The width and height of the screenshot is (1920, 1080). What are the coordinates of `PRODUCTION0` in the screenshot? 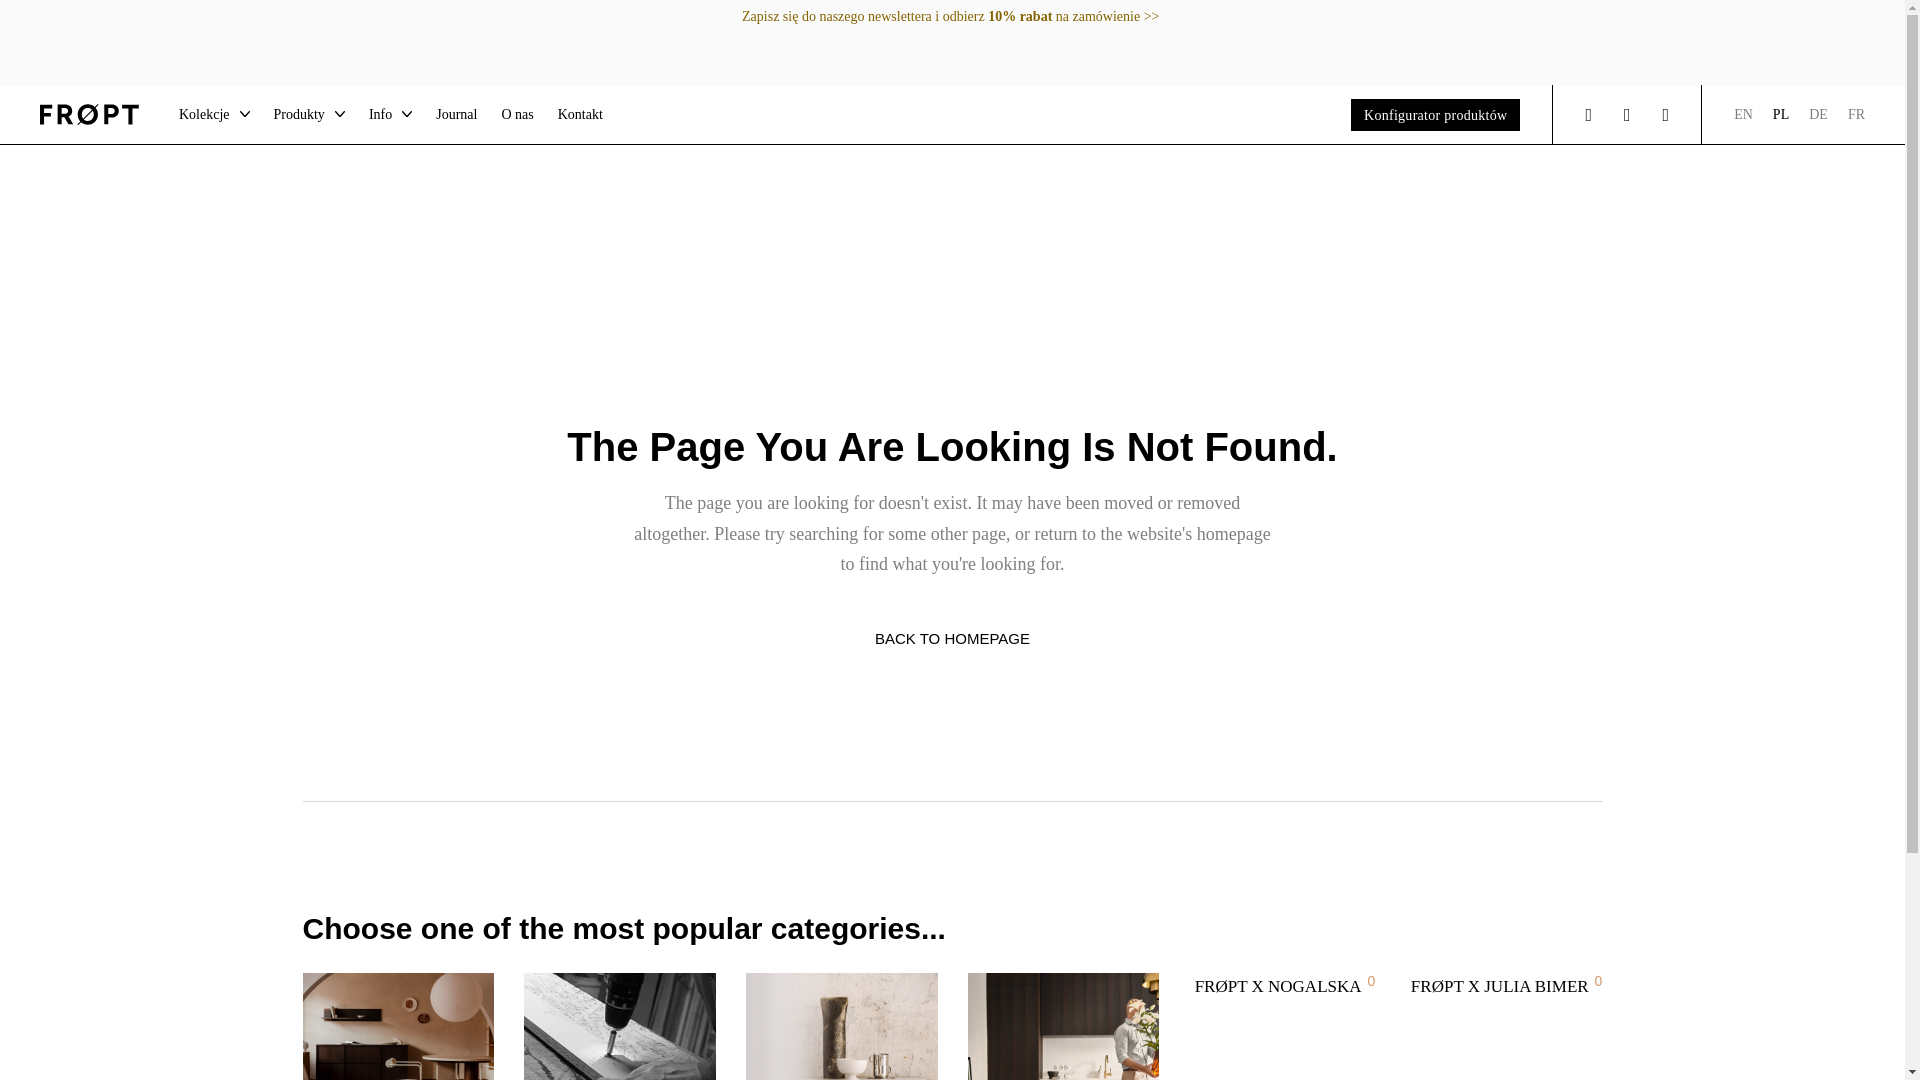 It's located at (620, 1026).